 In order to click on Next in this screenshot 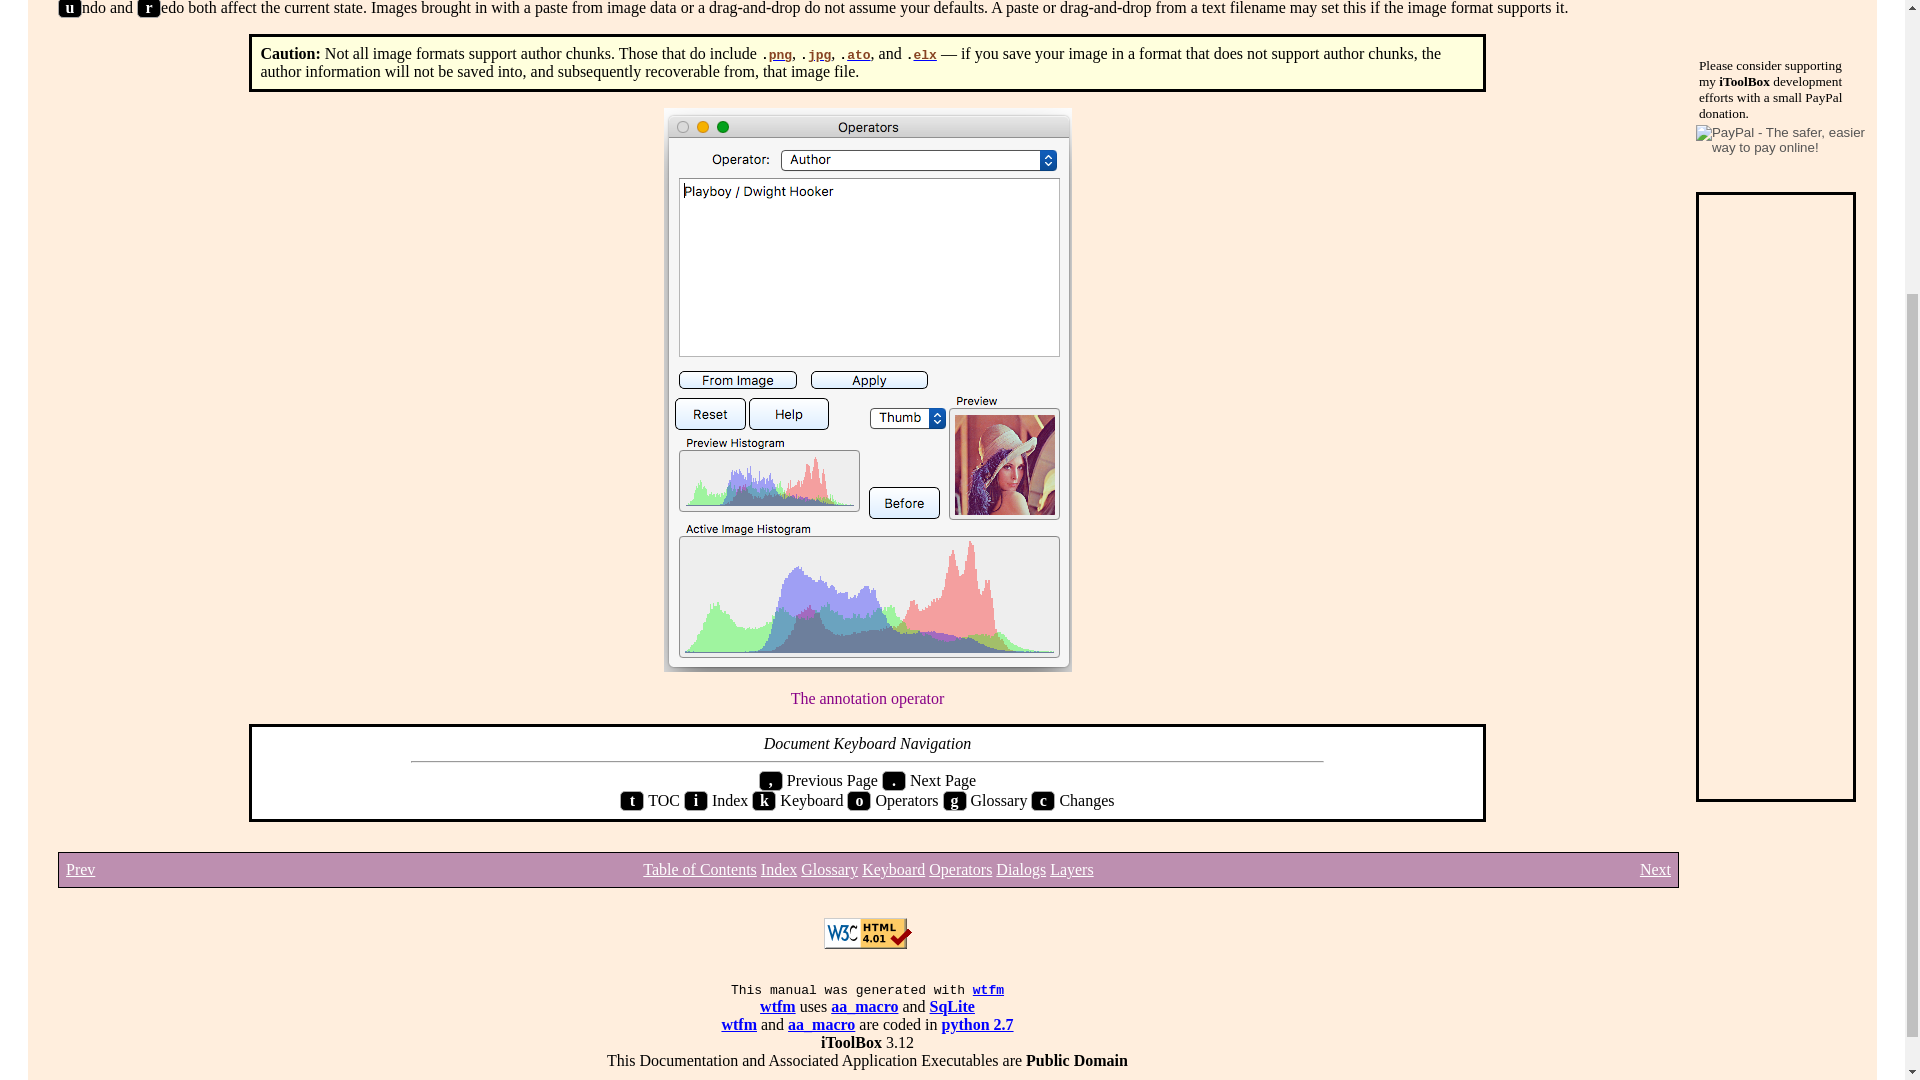, I will do `click(1654, 869)`.